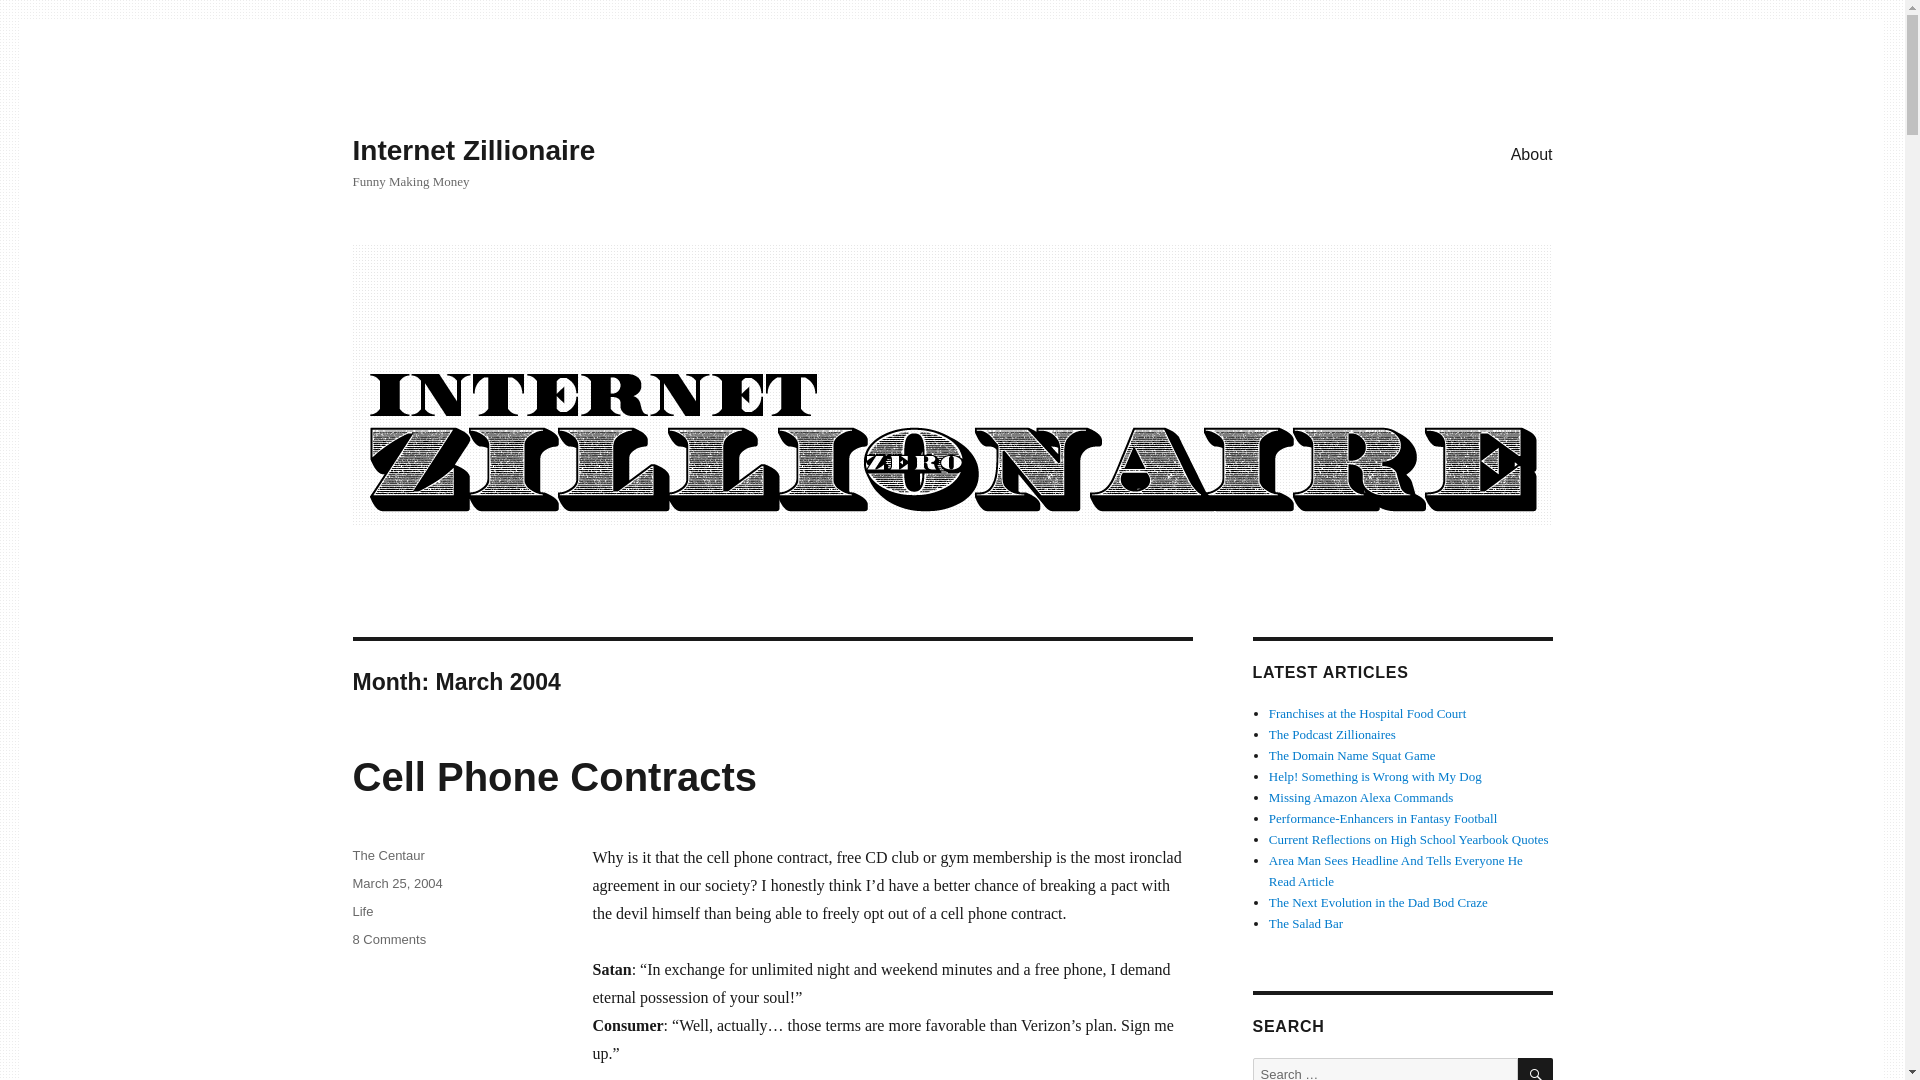 The width and height of the screenshot is (1920, 1080). Describe the element at coordinates (1532, 153) in the screenshot. I see `About` at that location.